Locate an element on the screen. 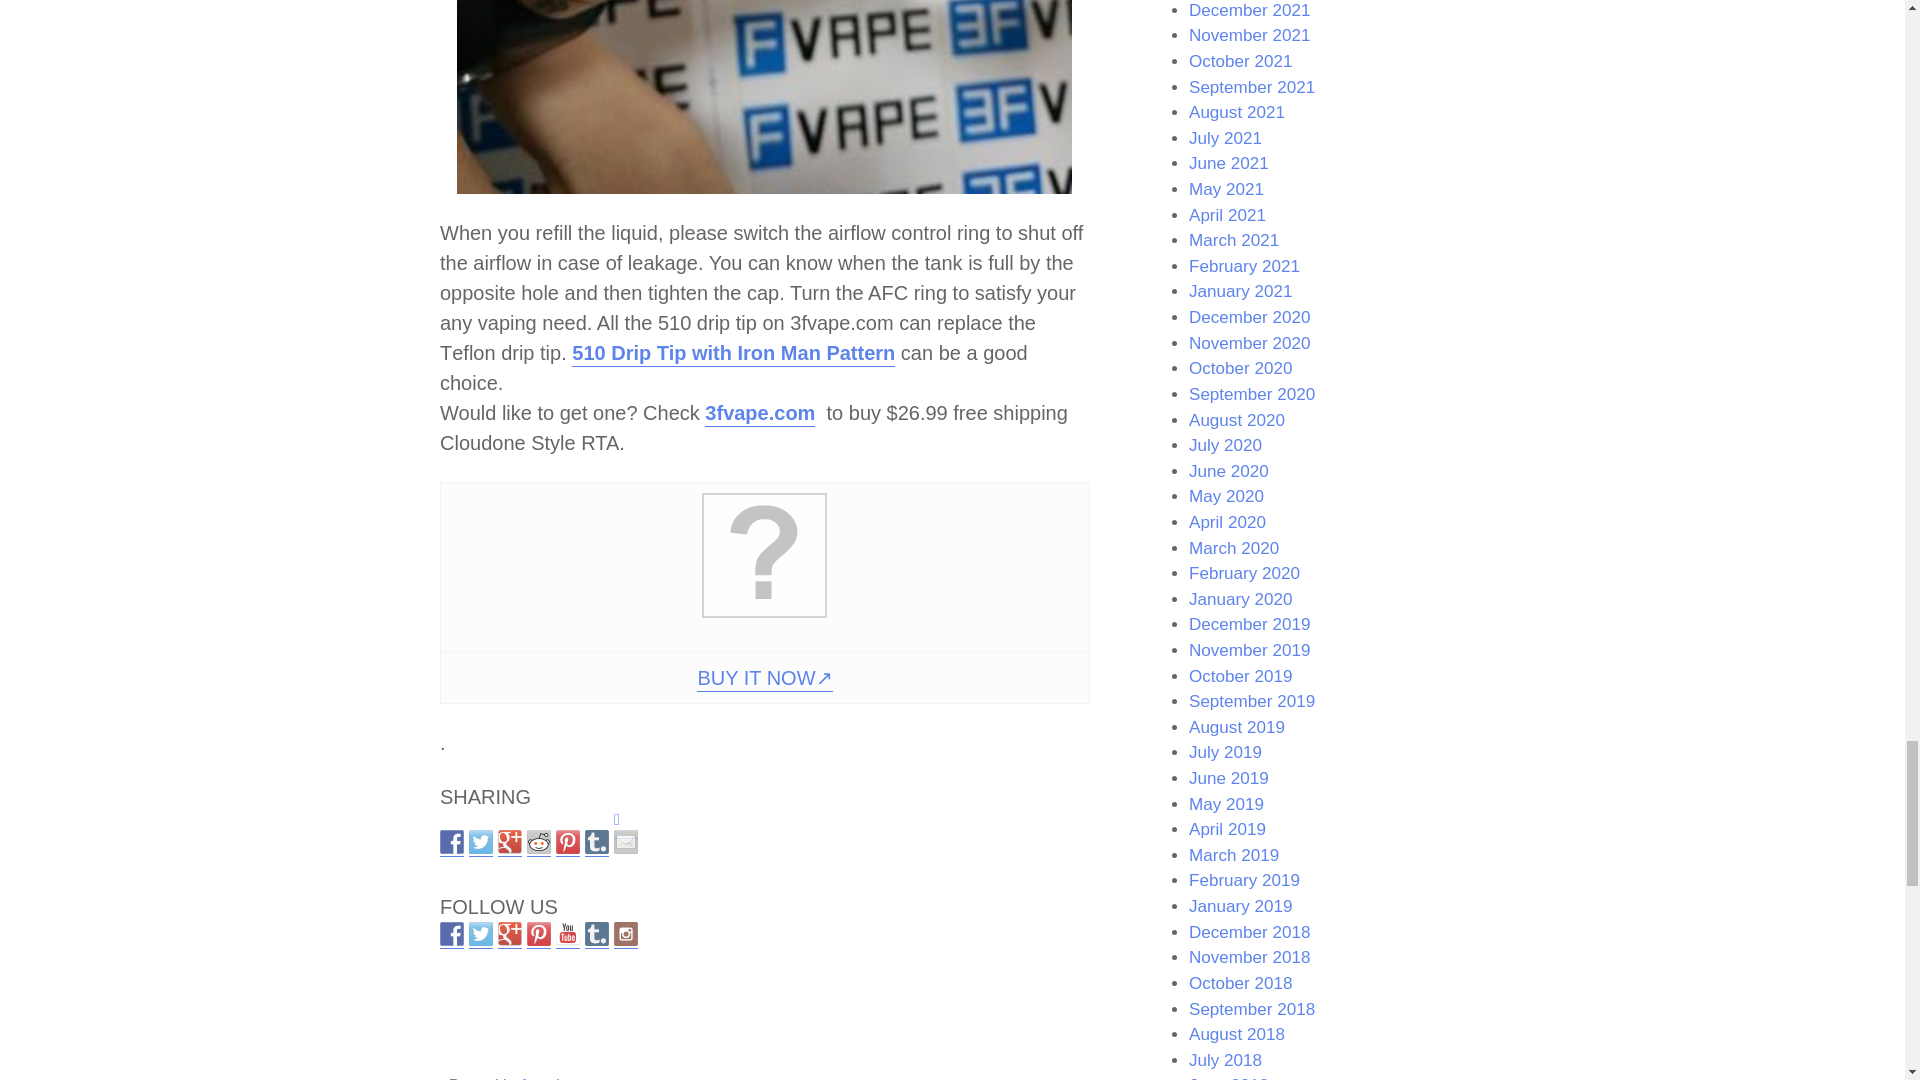  Pin it with Pinterest is located at coordinates (568, 844).